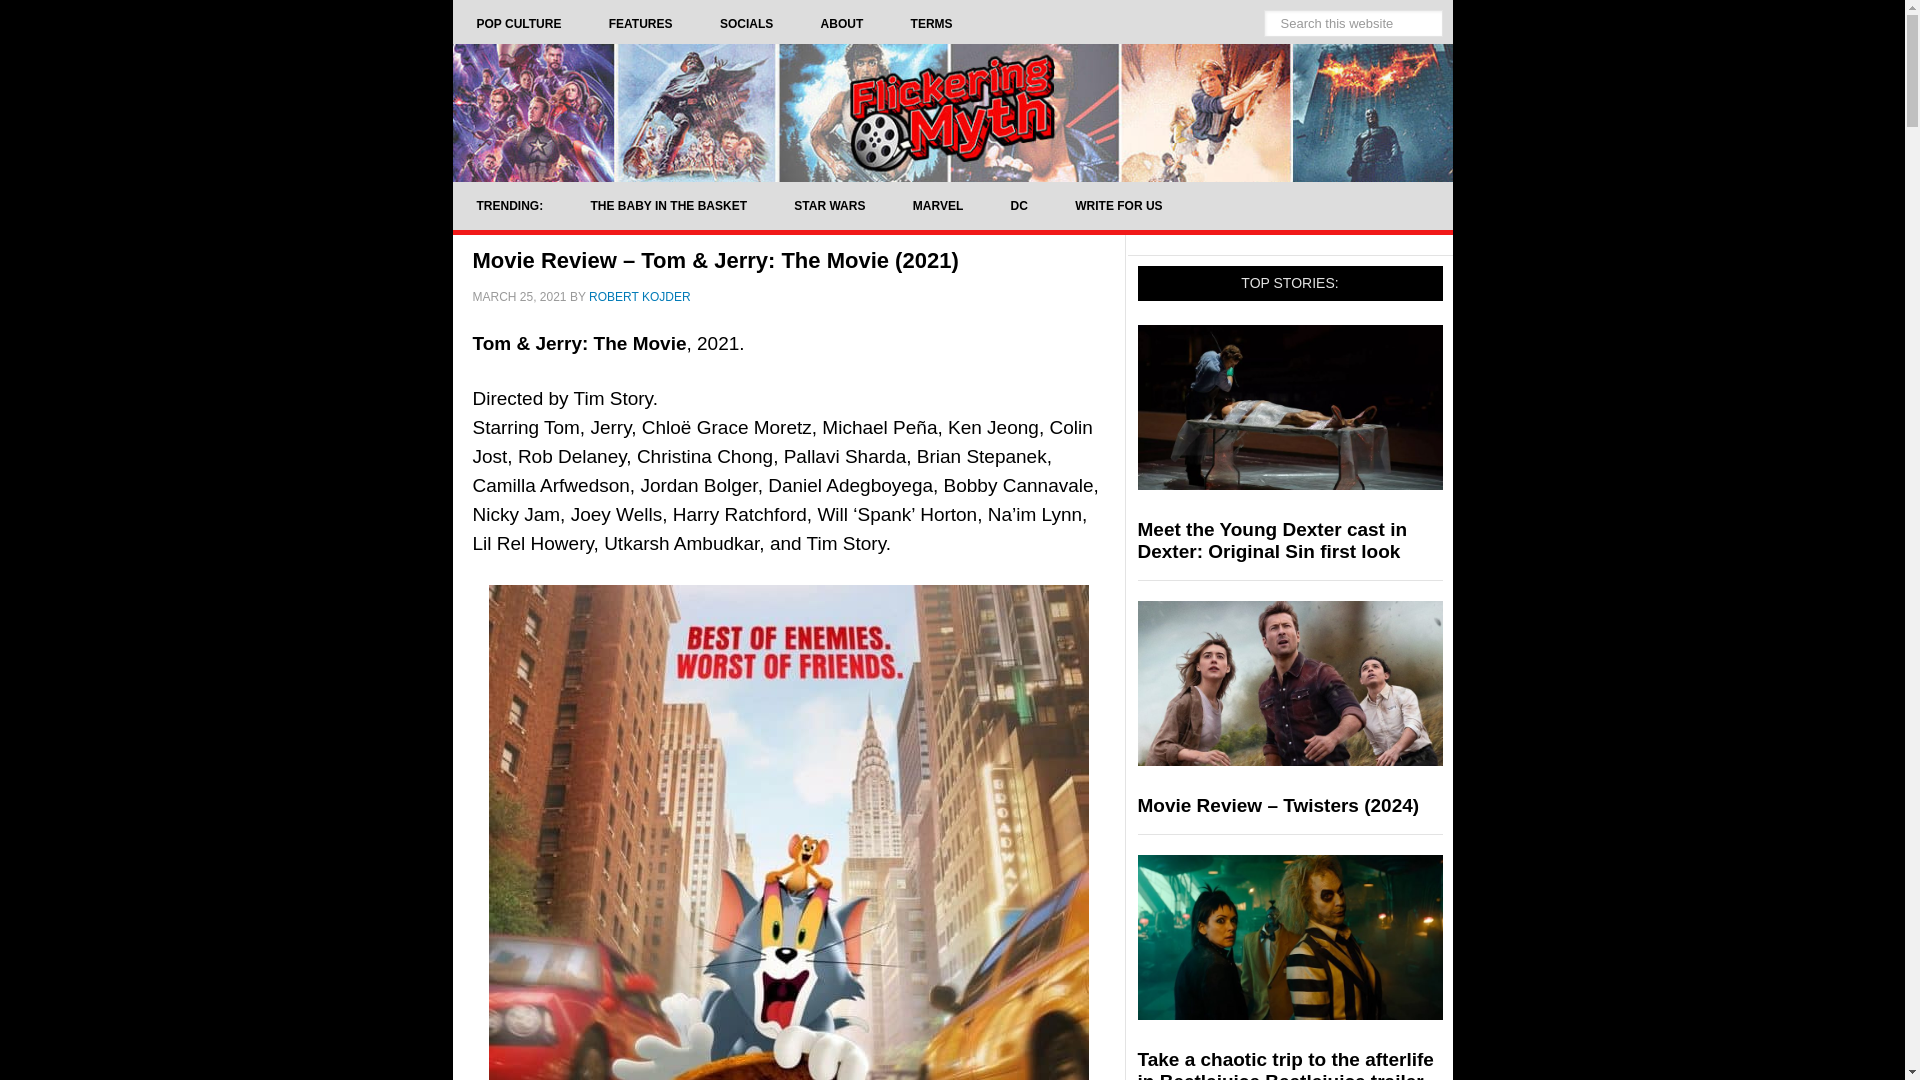 This screenshot has width=1920, height=1080. I want to click on FLICKERING MYTH, so click(951, 112).